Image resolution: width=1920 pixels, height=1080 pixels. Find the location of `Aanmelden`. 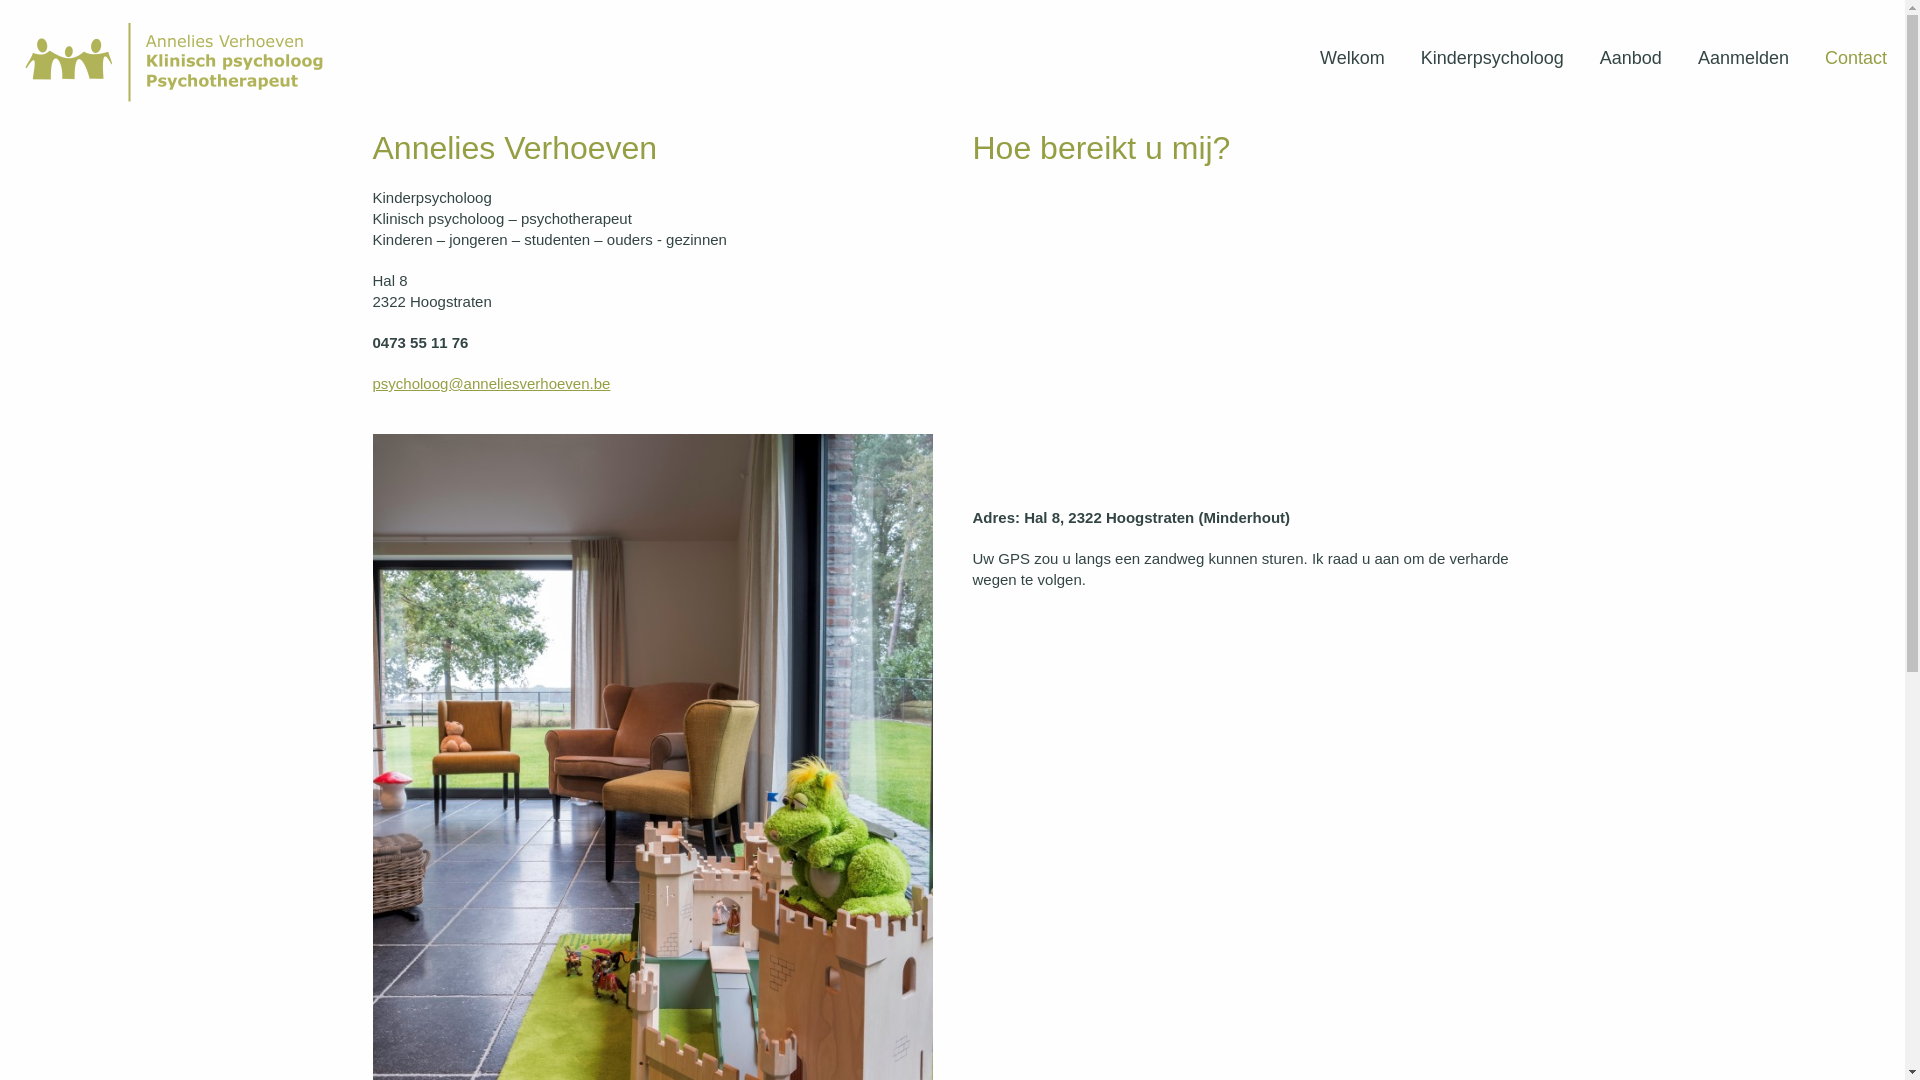

Aanmelden is located at coordinates (1744, 58).